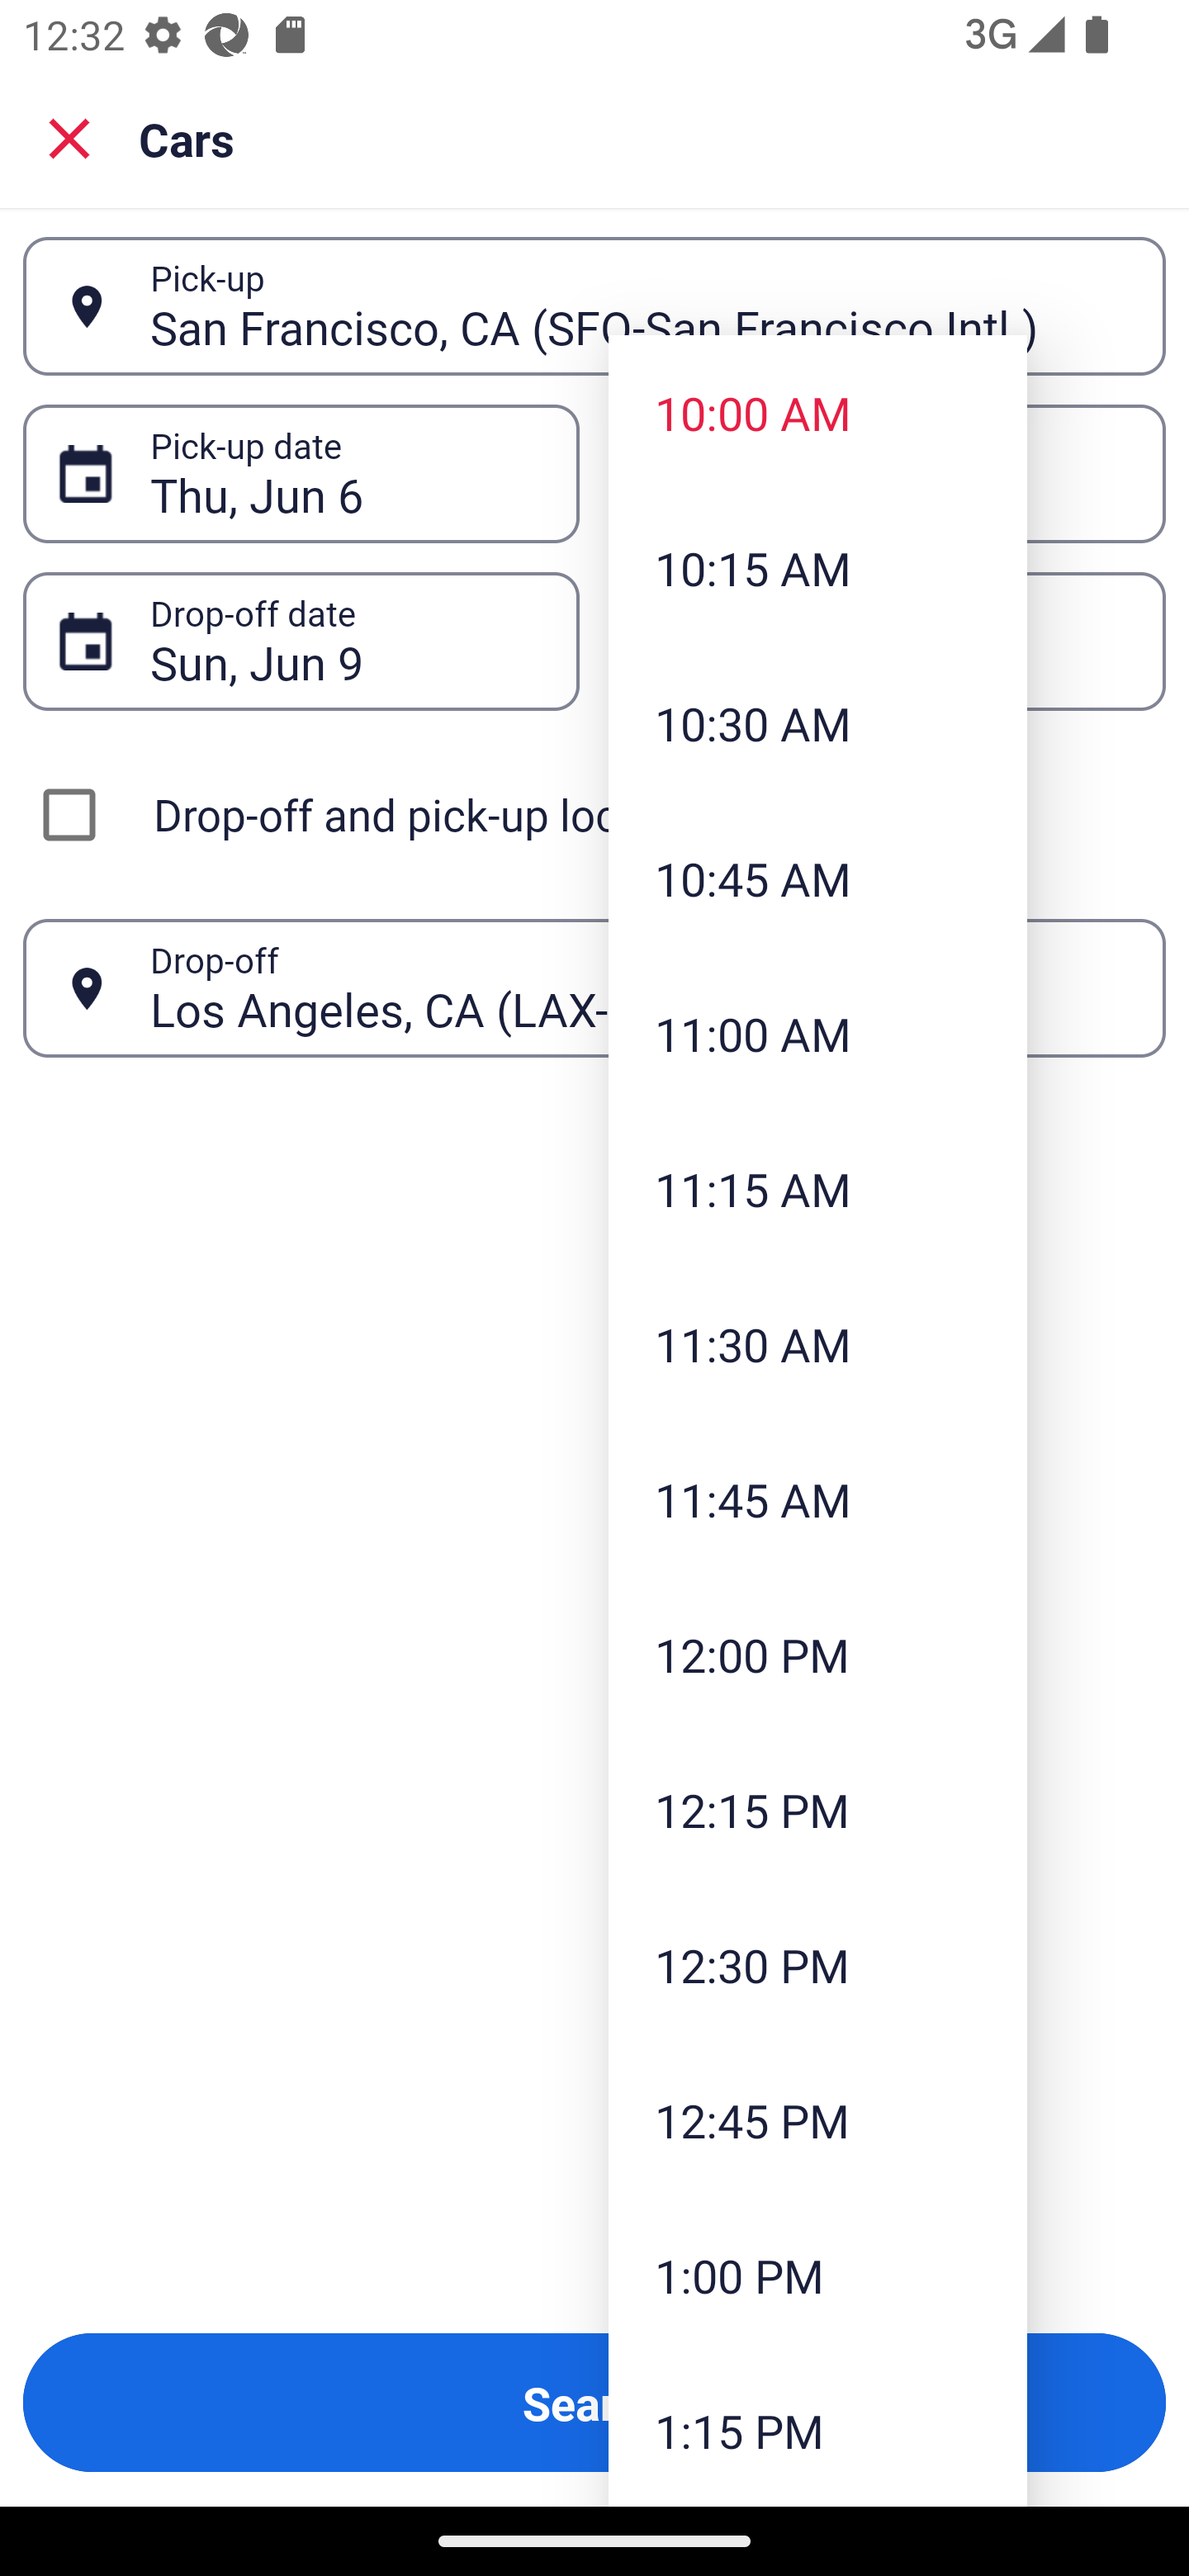 Image resolution: width=1189 pixels, height=2576 pixels. Describe the element at coordinates (817, 1809) in the screenshot. I see `12:15 PM` at that location.